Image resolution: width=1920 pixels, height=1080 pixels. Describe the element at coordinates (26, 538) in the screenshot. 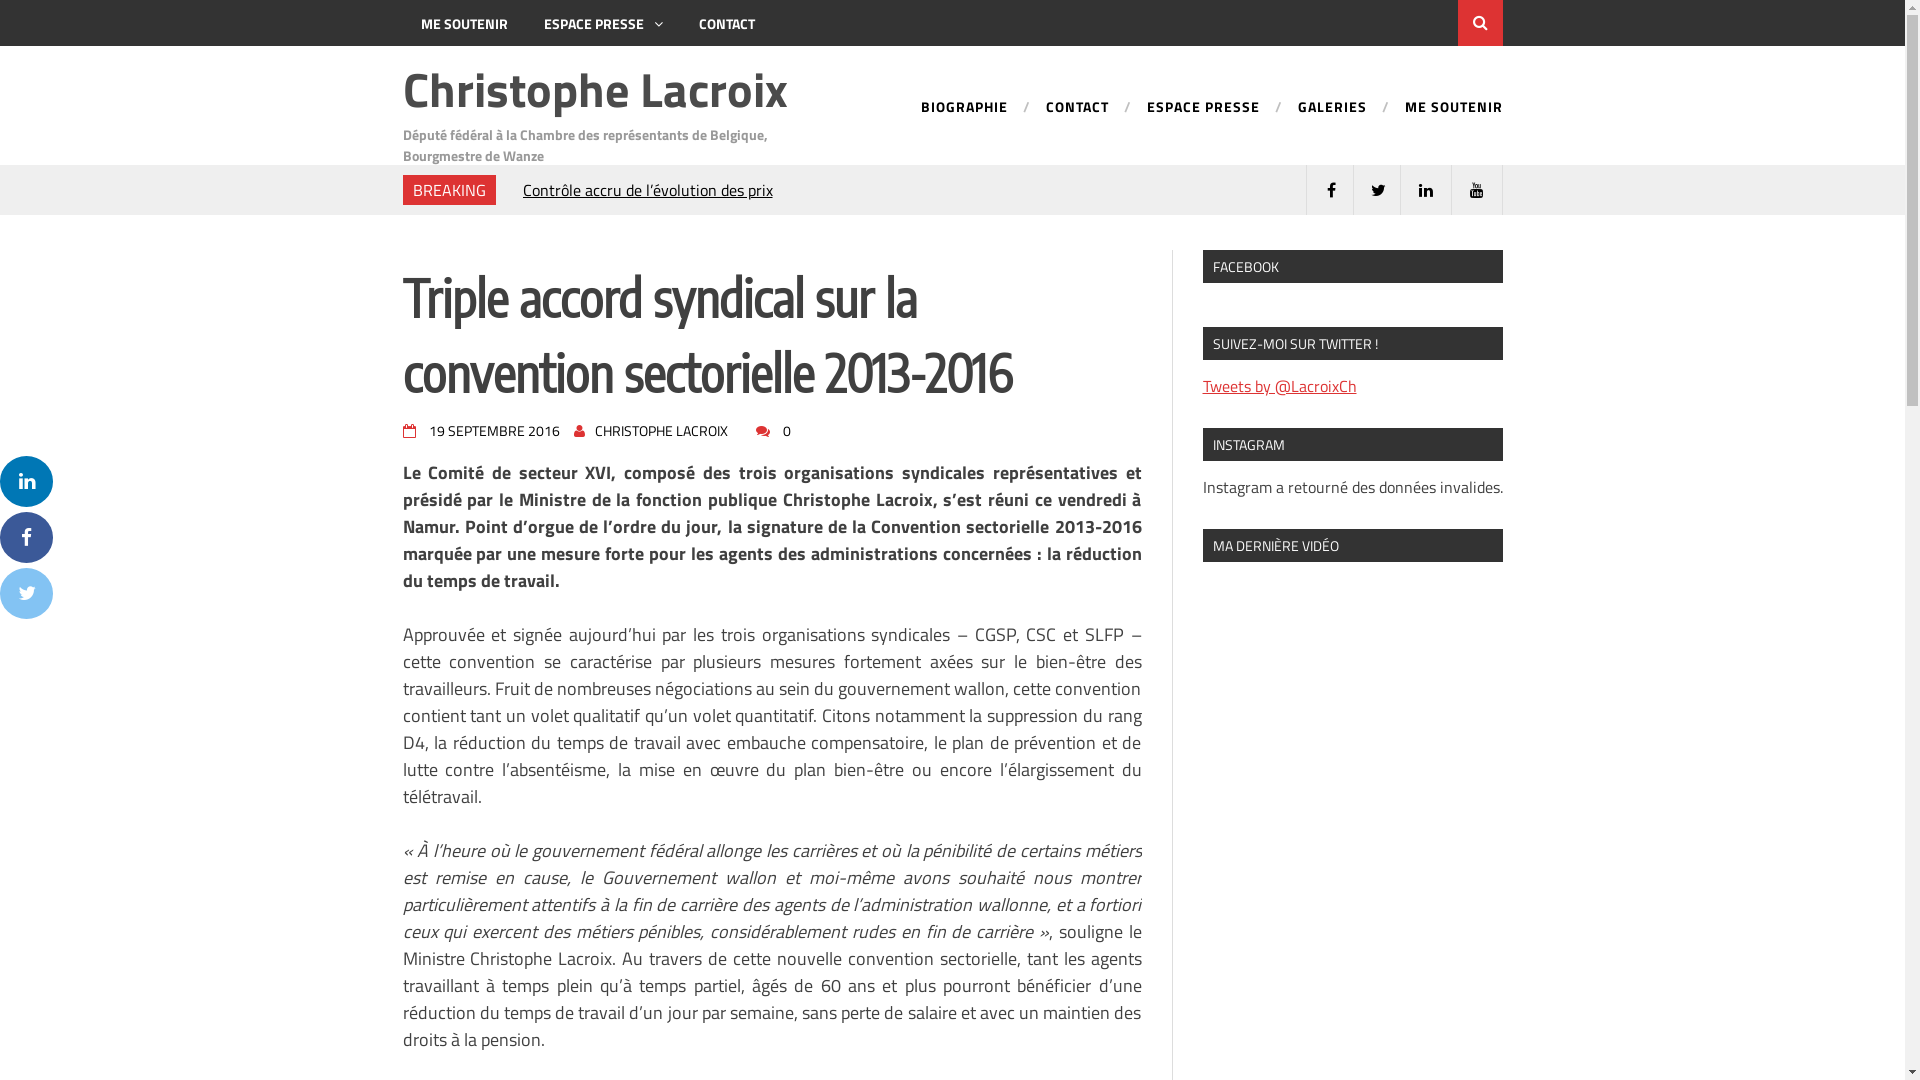

I see `Facebook` at that location.